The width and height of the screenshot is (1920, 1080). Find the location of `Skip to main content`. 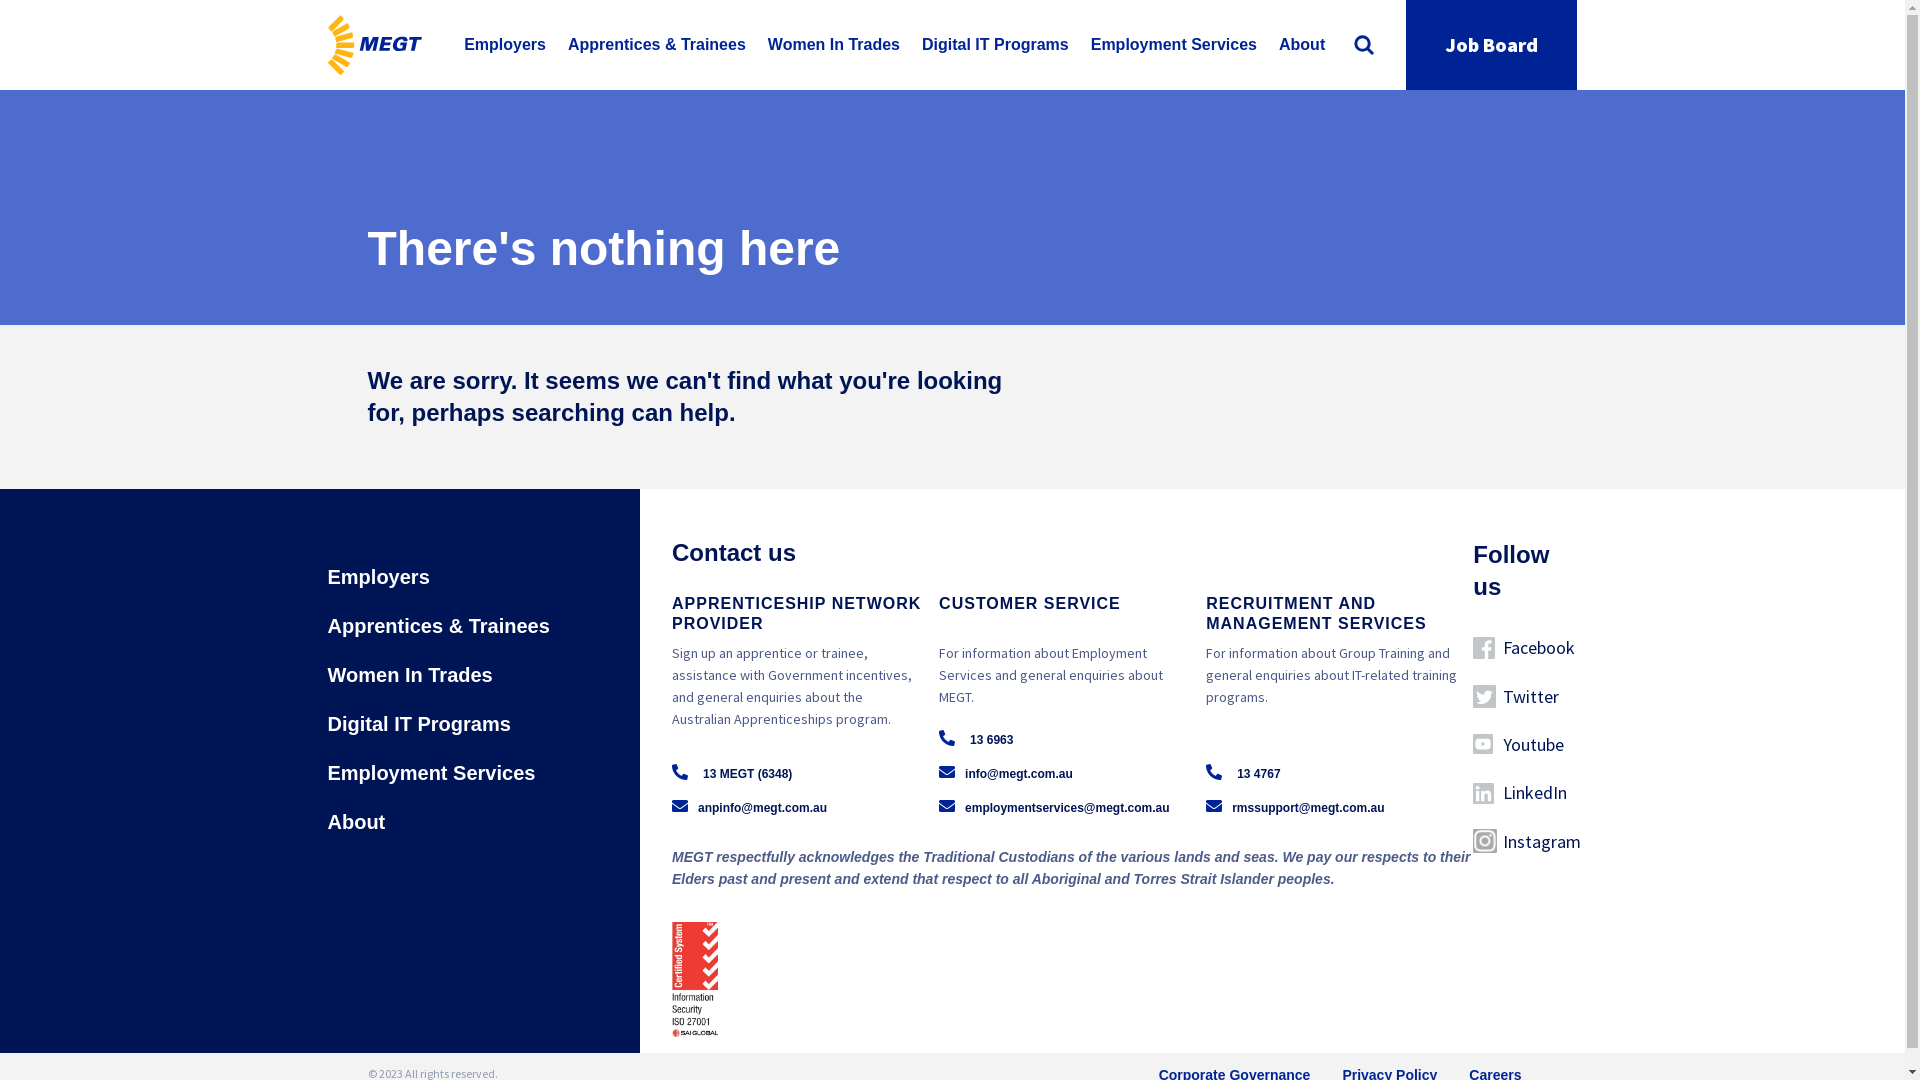

Skip to main content is located at coordinates (0, 0).